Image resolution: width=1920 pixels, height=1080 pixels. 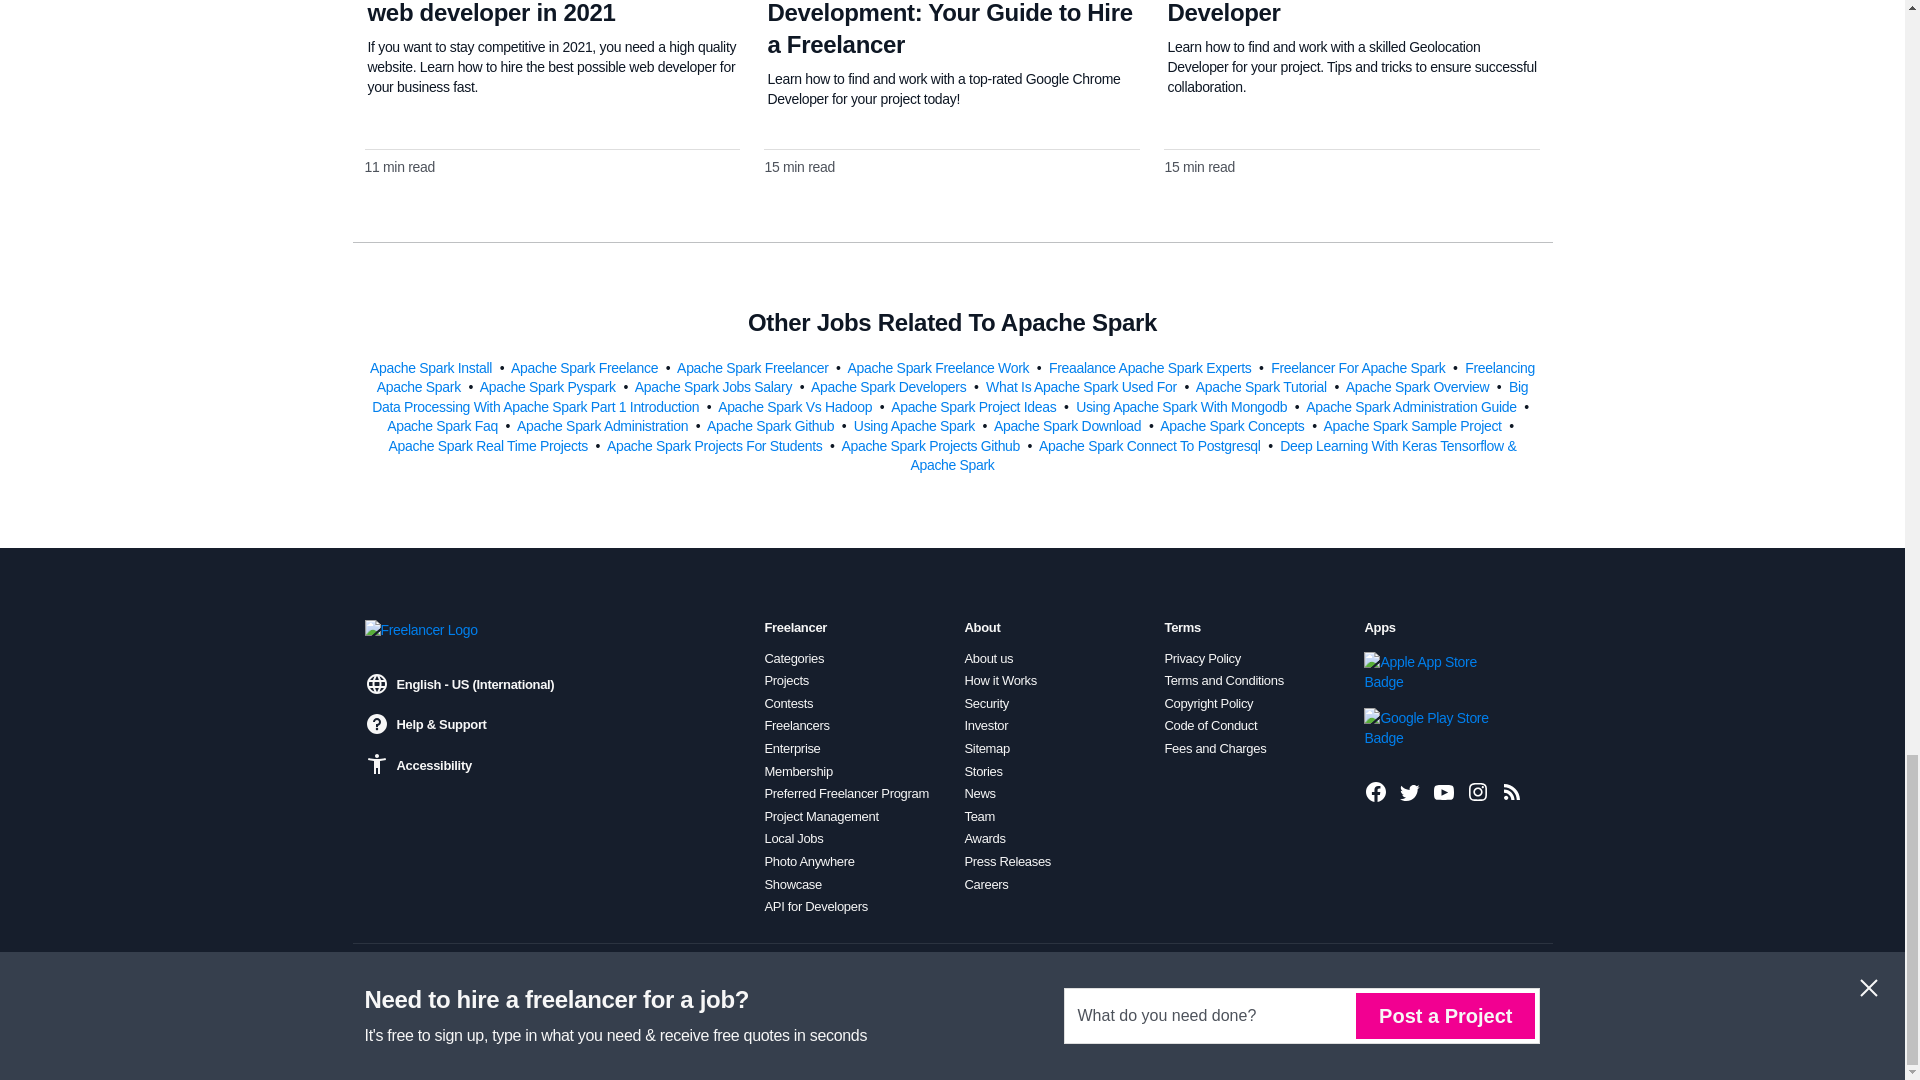 I want to click on Freelancer on Twitter, so click(x=1410, y=791).